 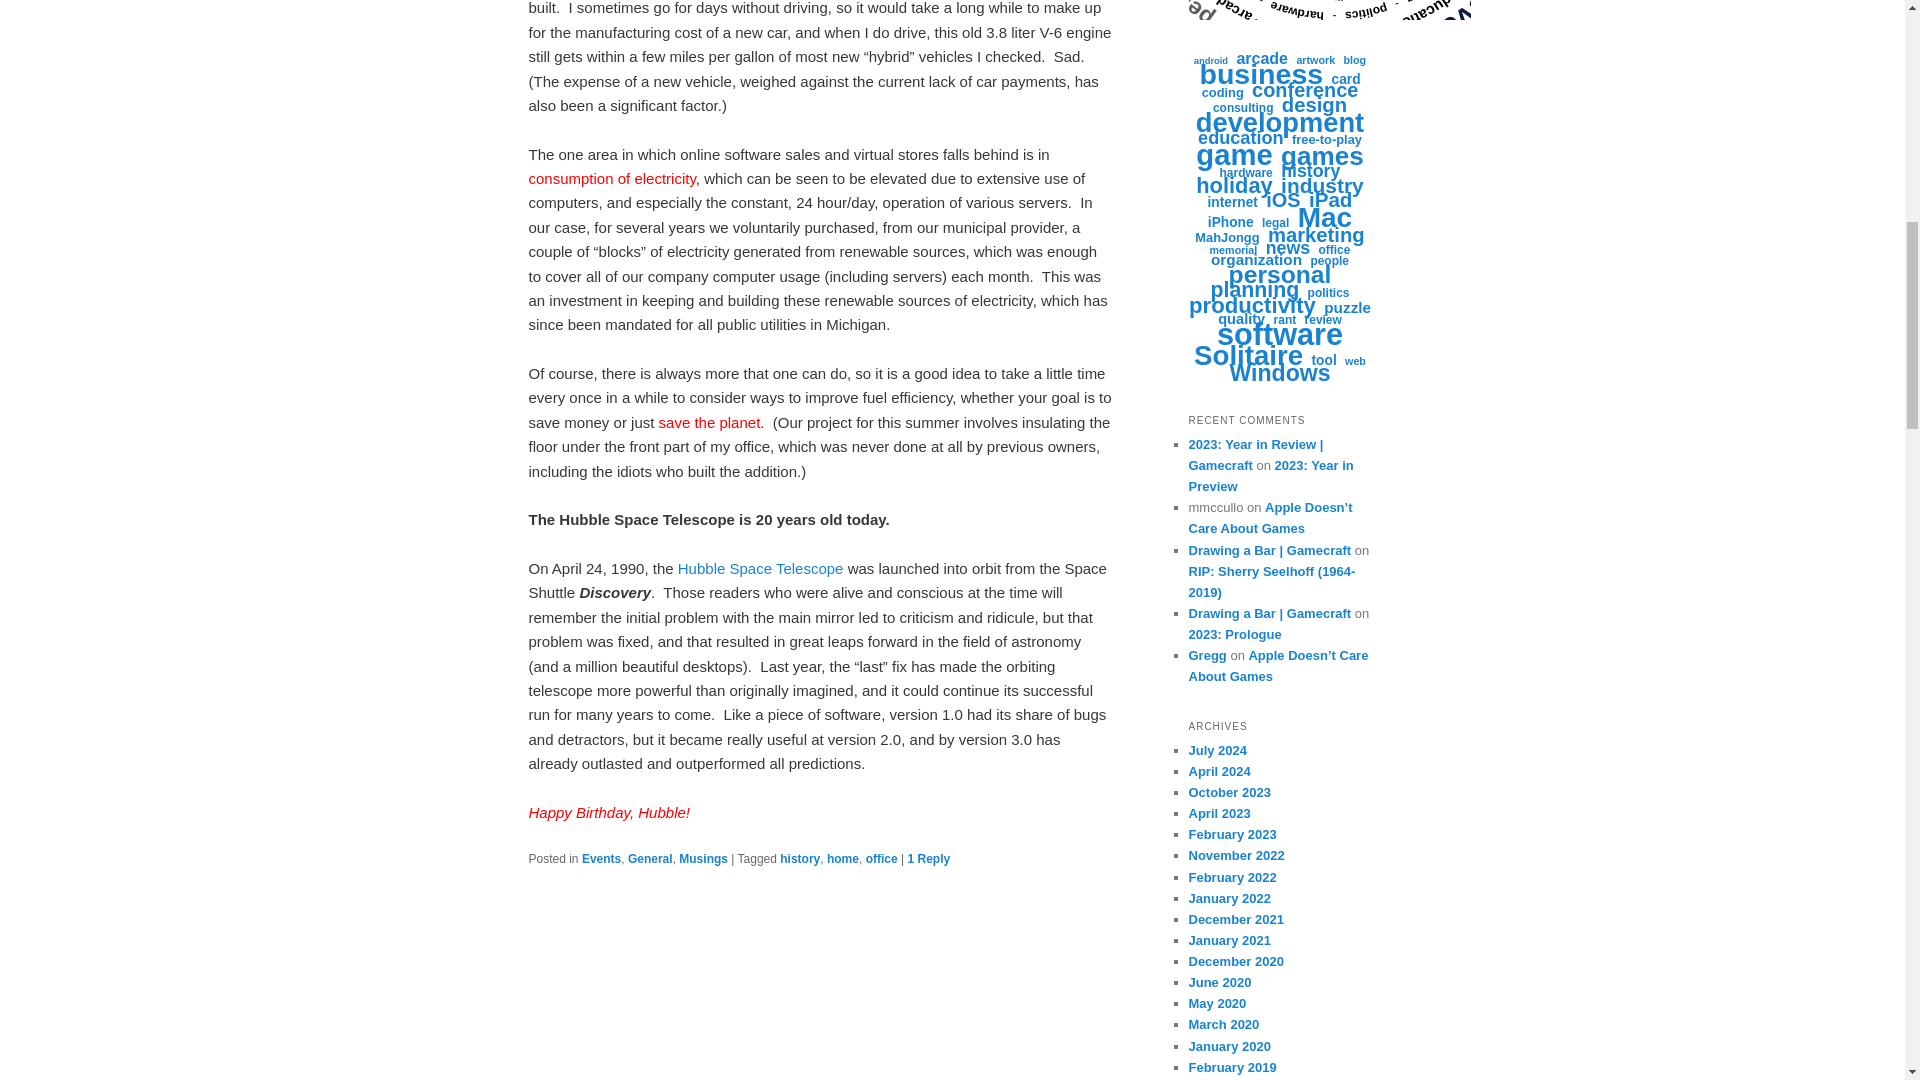 What do you see at coordinates (842, 859) in the screenshot?
I see `home` at bounding box center [842, 859].